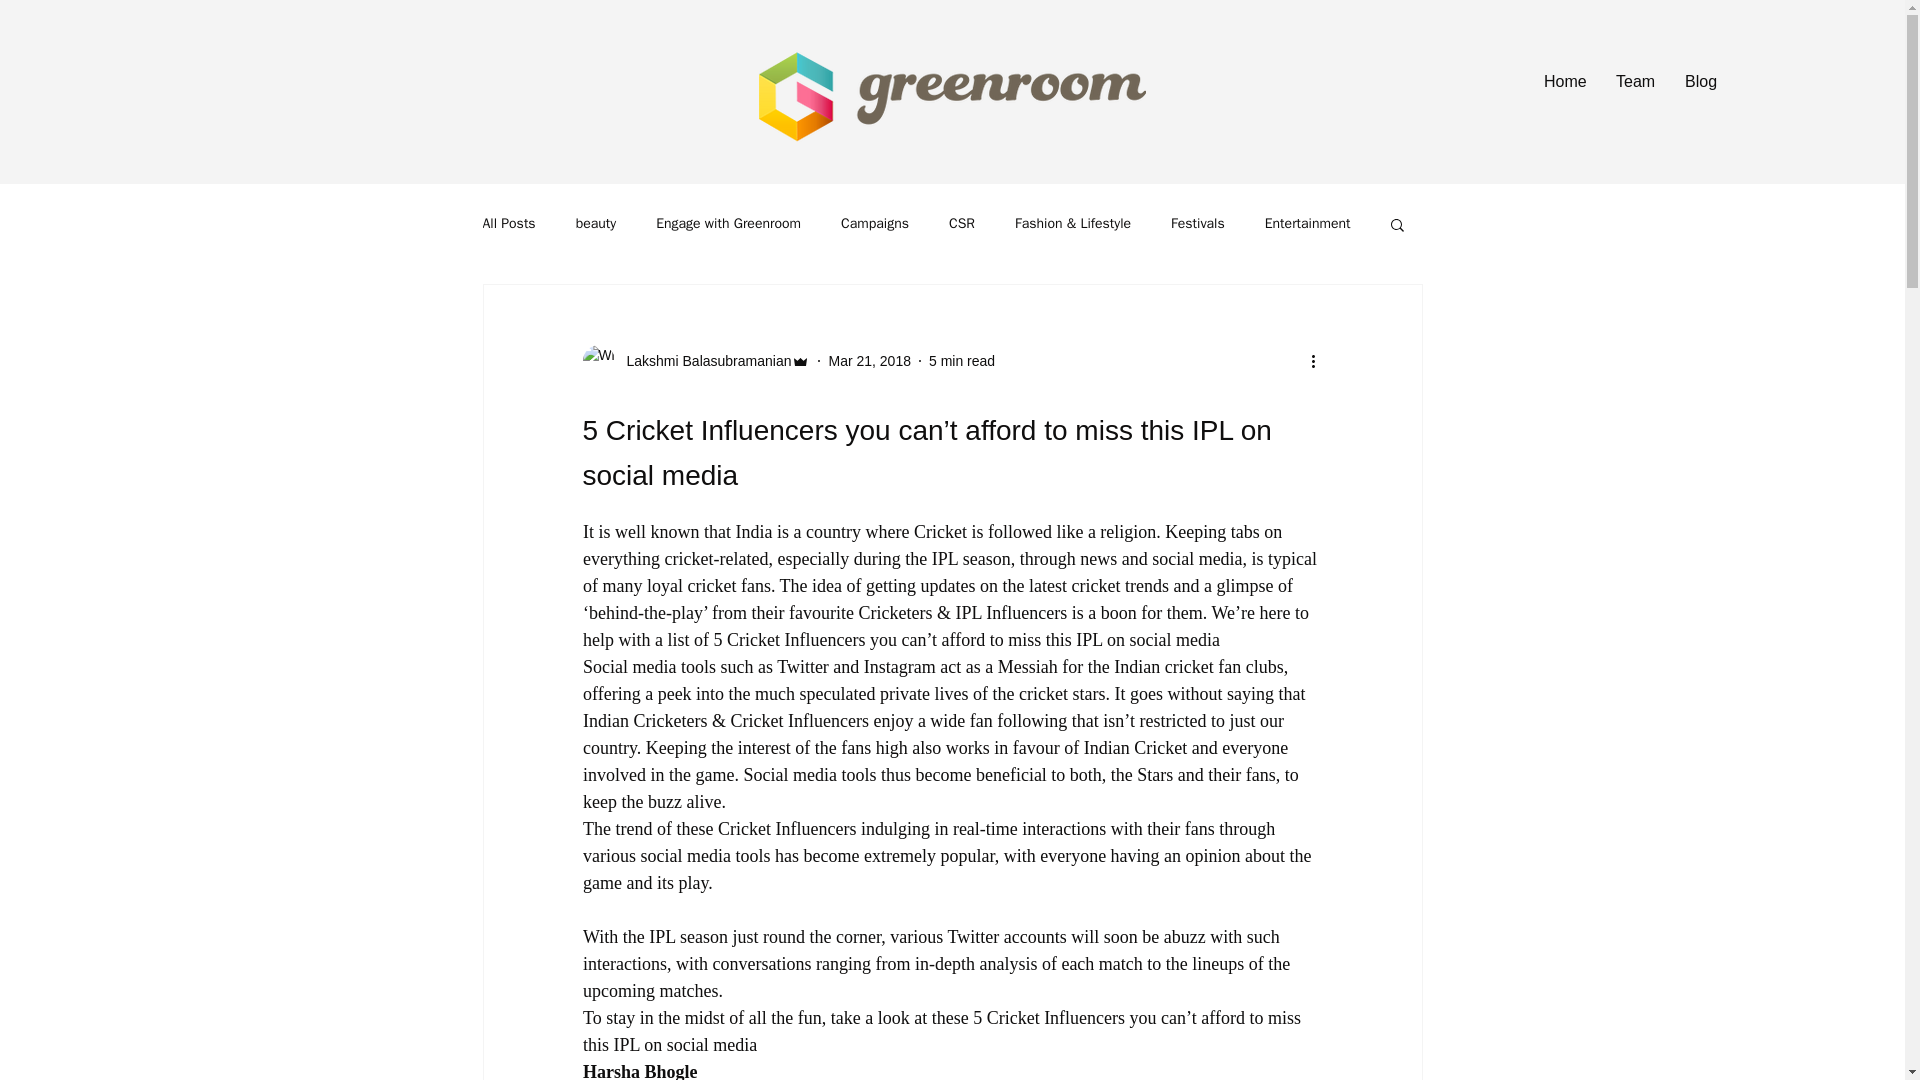 This screenshot has width=1920, height=1080. Describe the element at coordinates (702, 360) in the screenshot. I see `Lakshmi Balasubramanian` at that location.